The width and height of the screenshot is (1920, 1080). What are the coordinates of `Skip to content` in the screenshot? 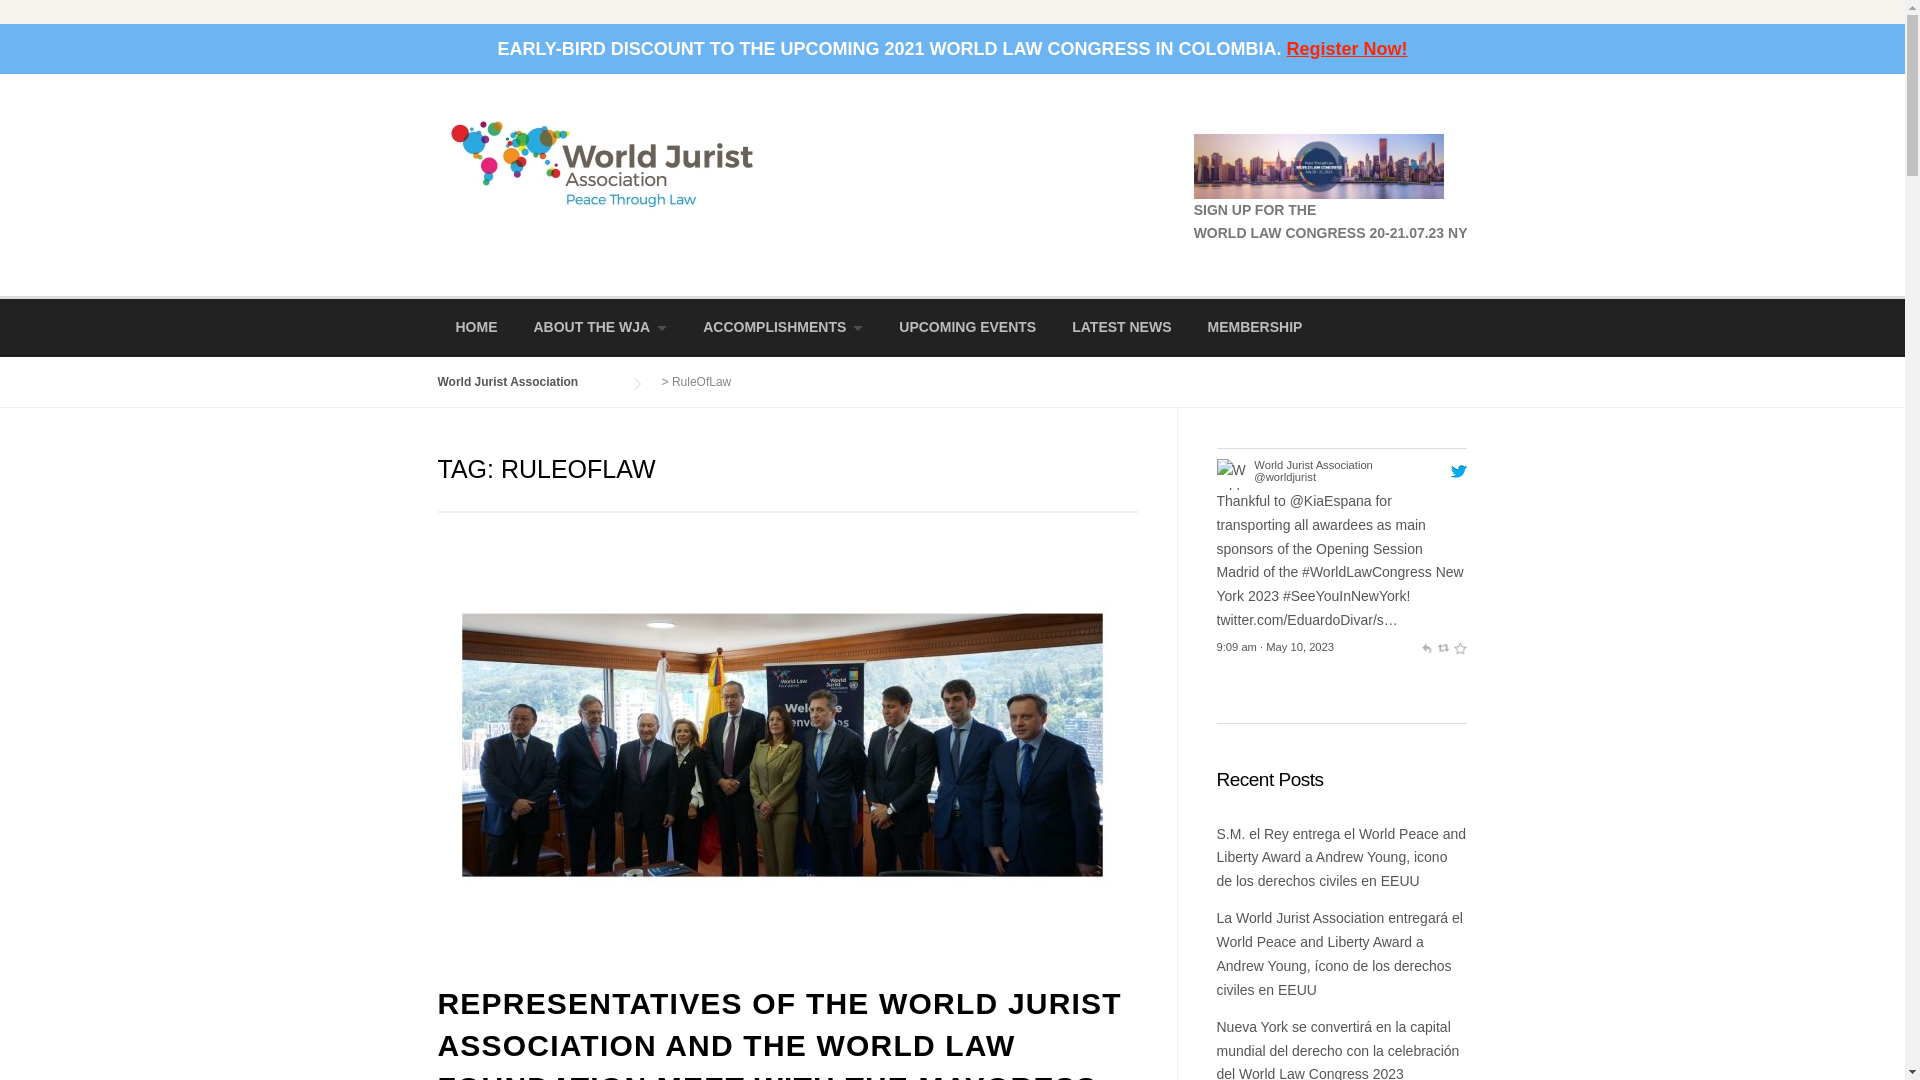 It's located at (46, 86).